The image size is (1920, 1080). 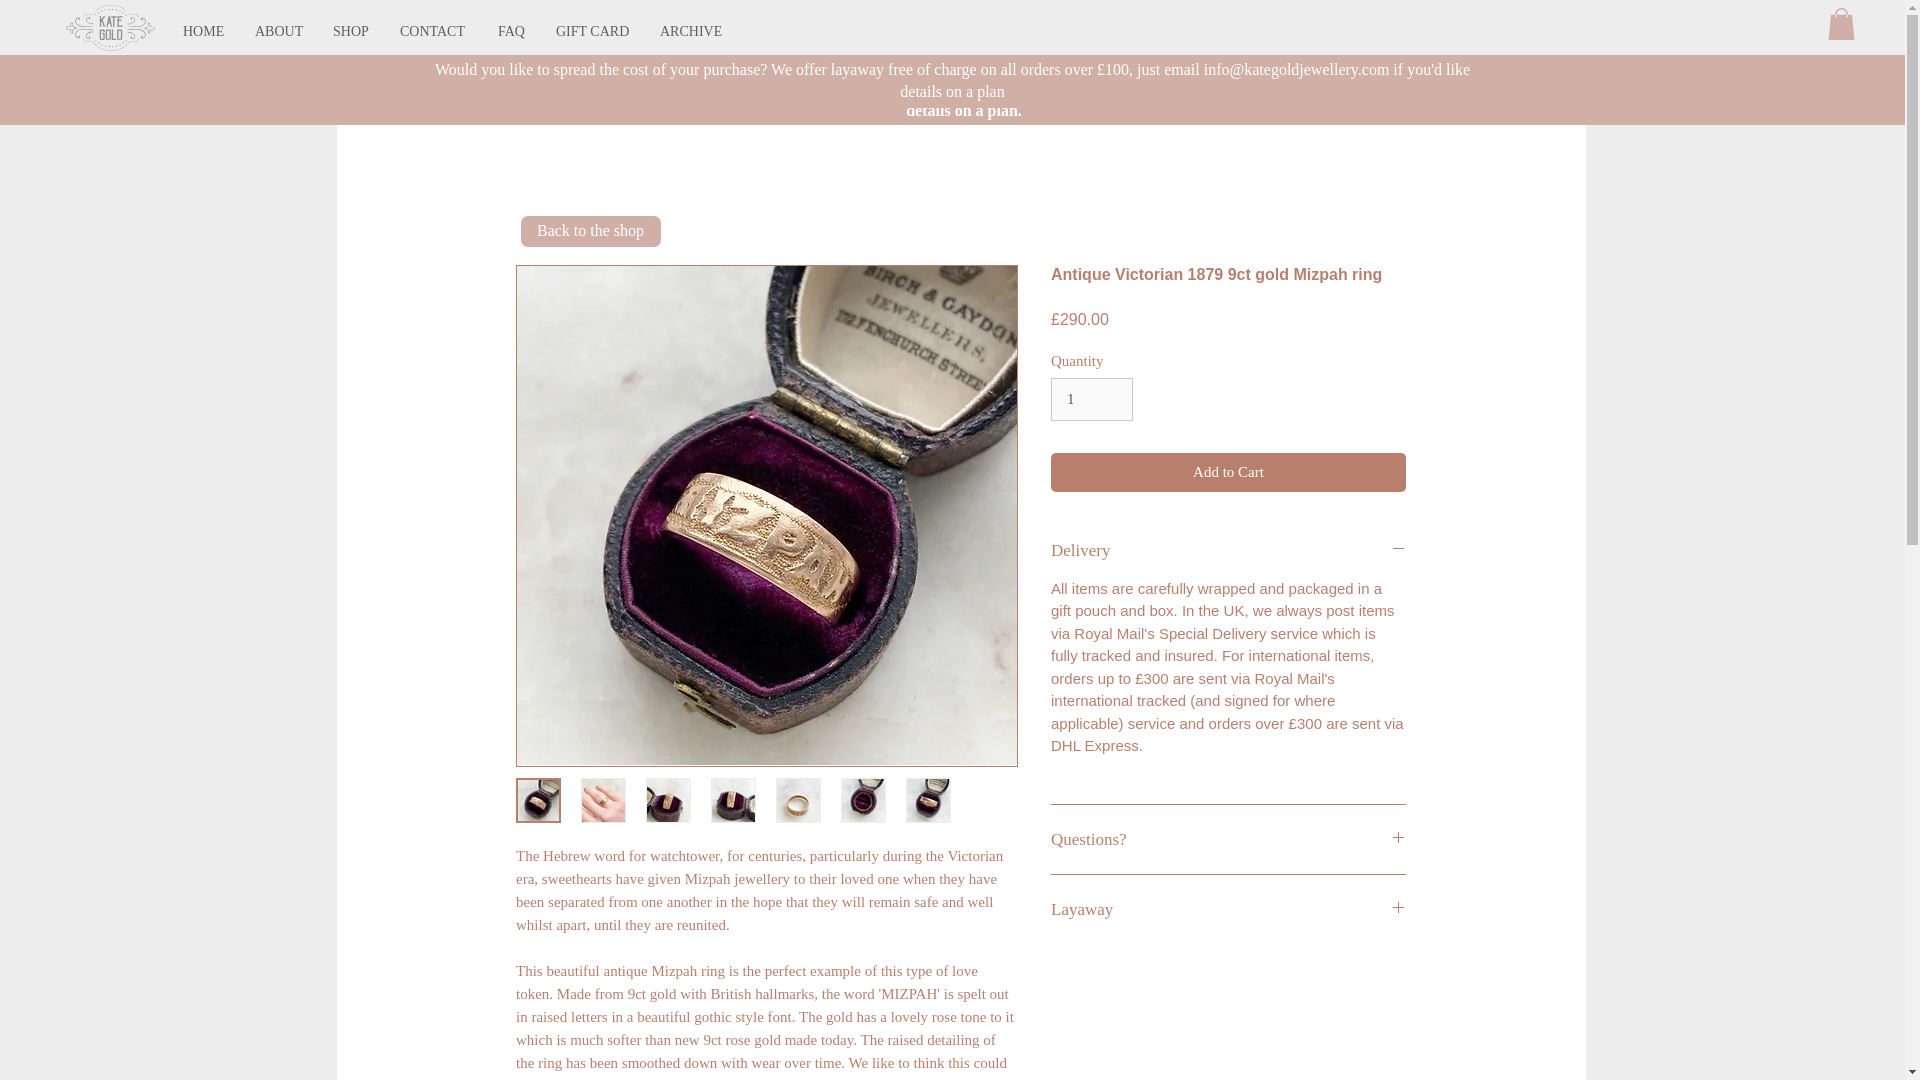 What do you see at coordinates (593, 32) in the screenshot?
I see `GIFT CARD` at bounding box center [593, 32].